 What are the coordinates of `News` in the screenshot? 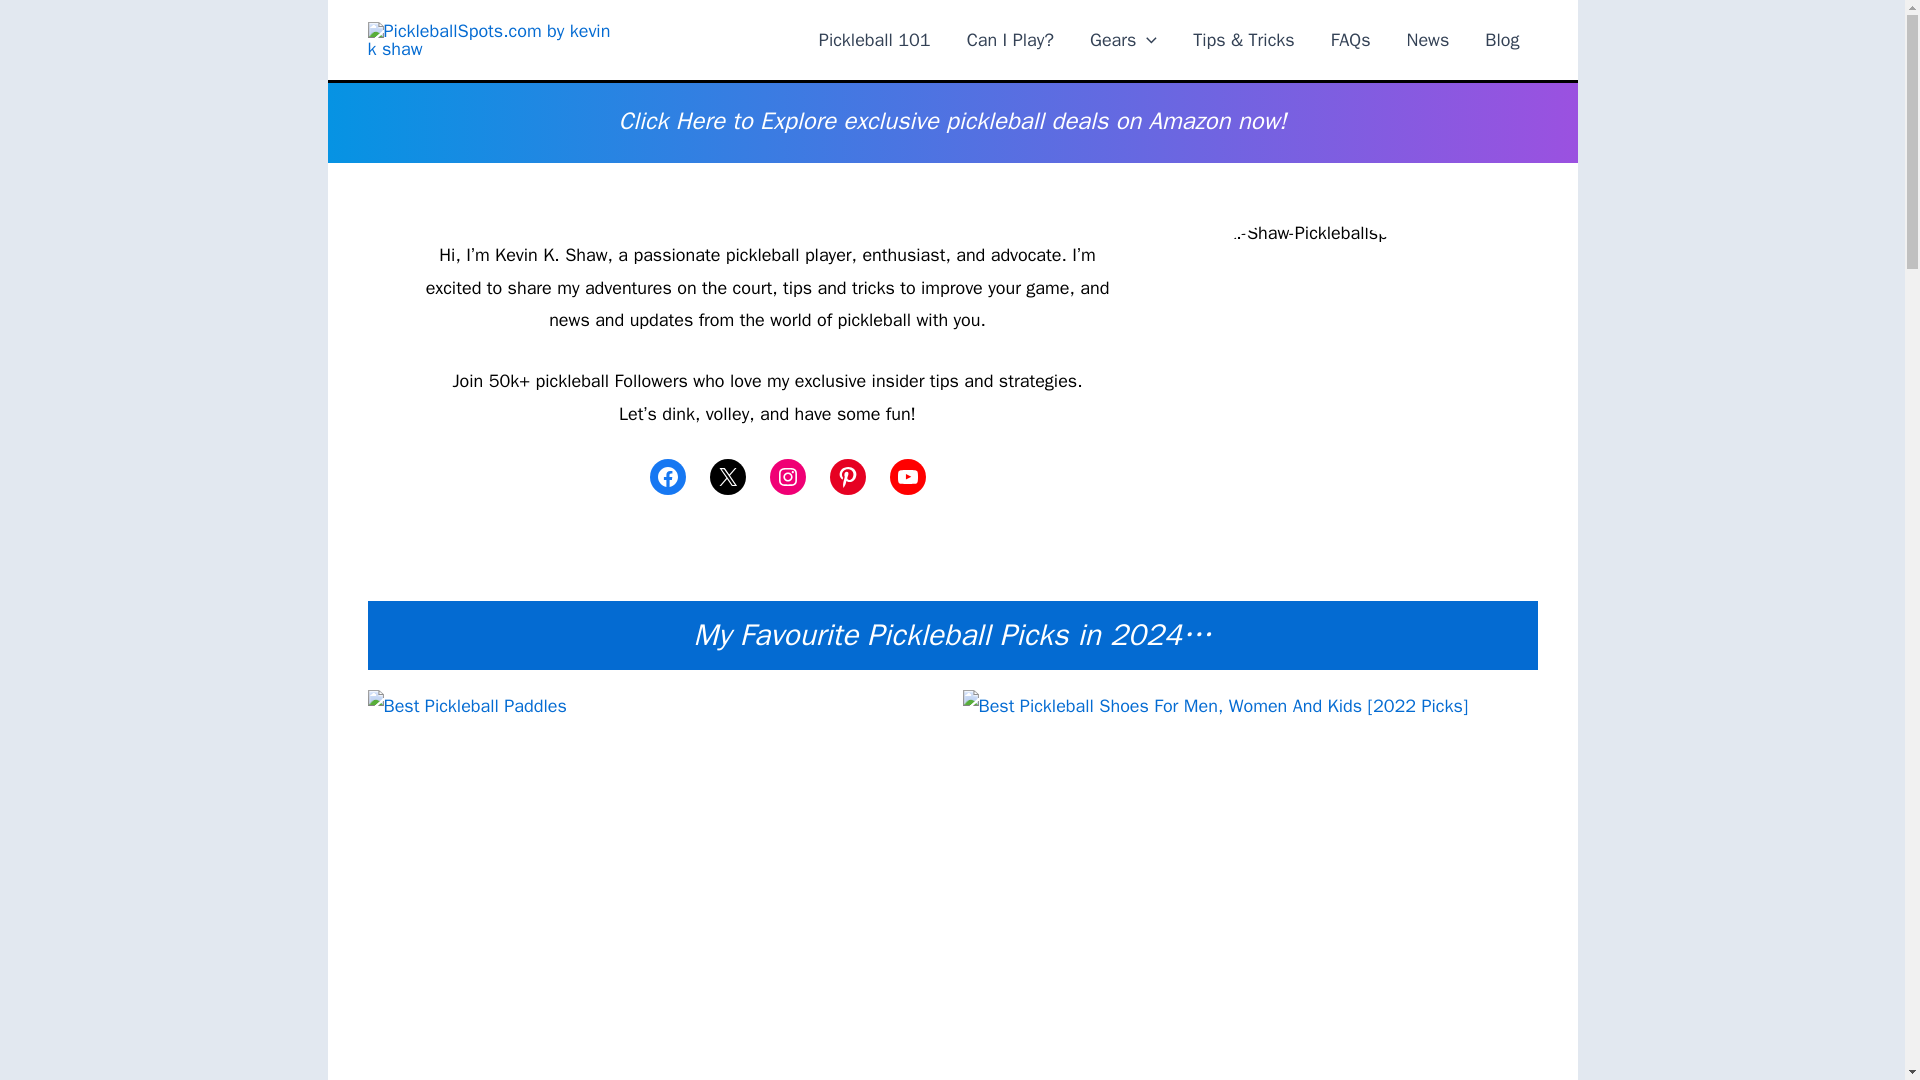 It's located at (1428, 40).